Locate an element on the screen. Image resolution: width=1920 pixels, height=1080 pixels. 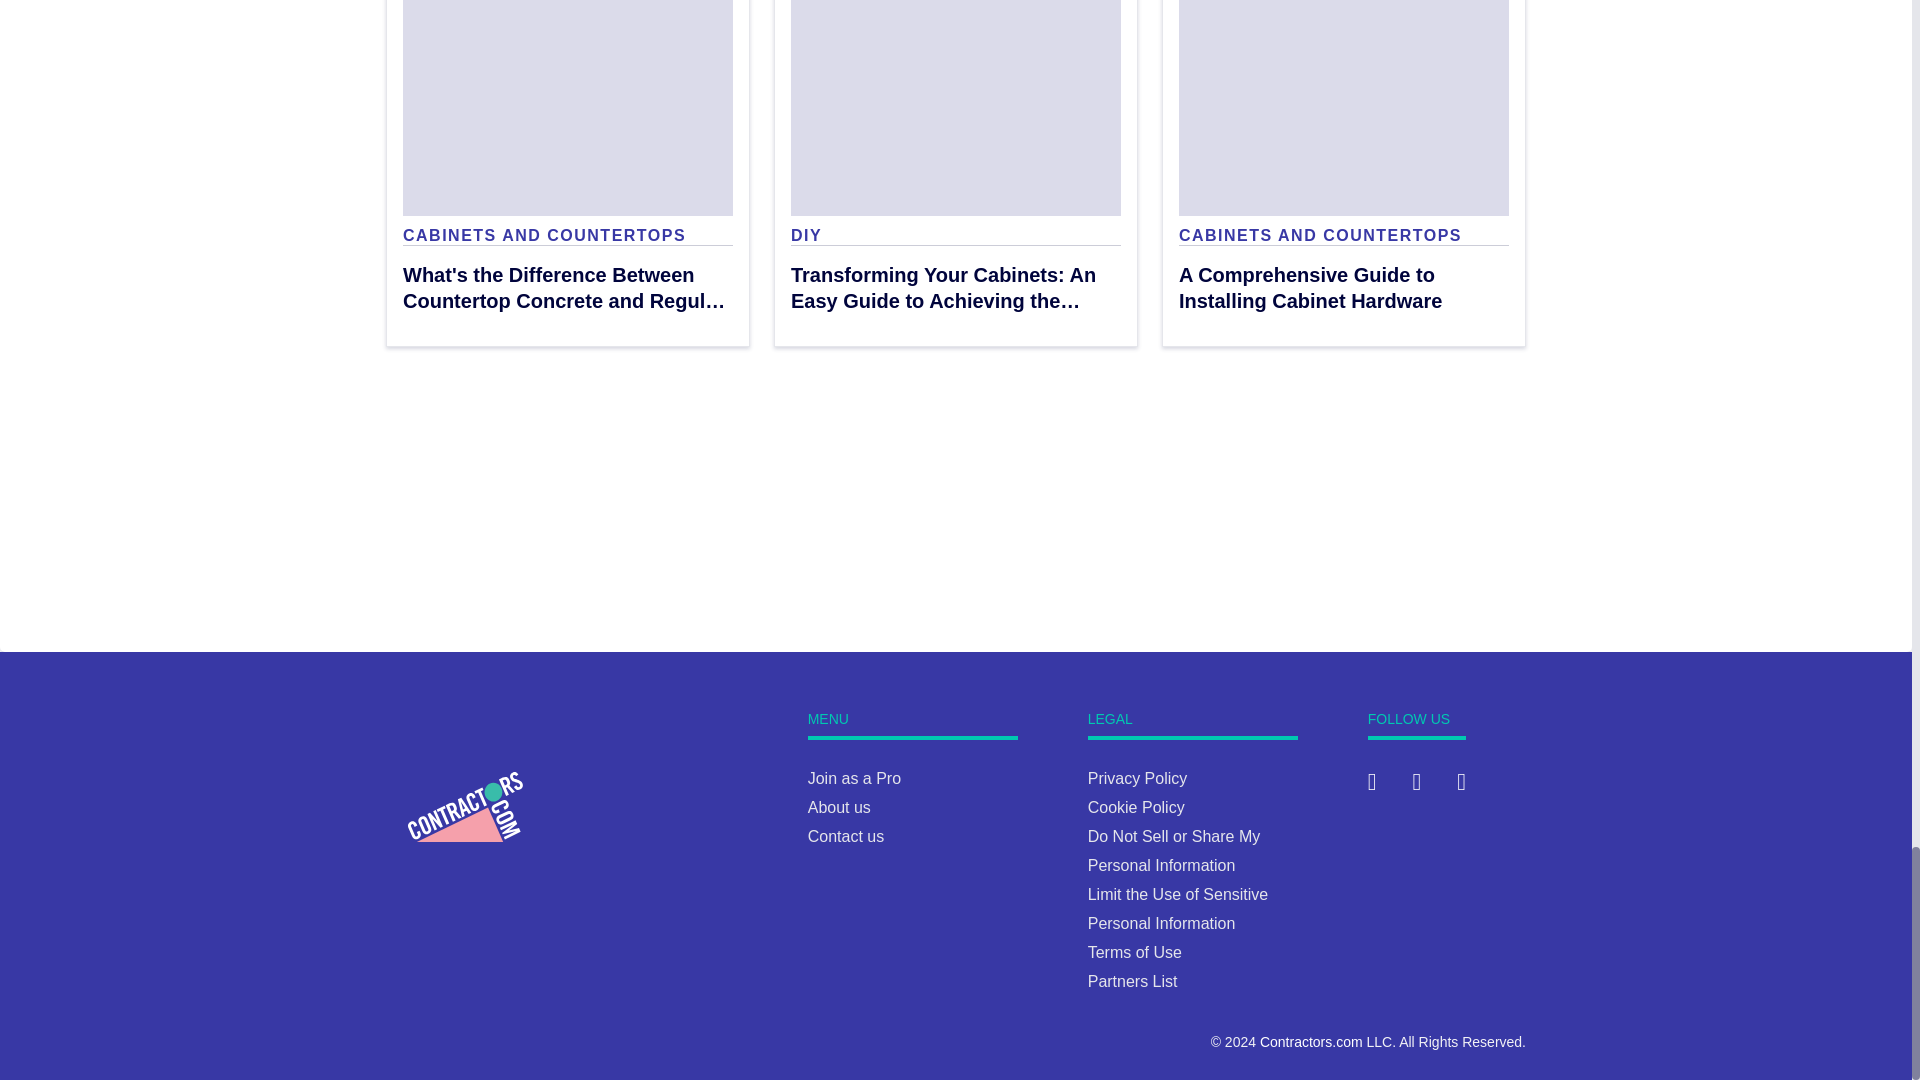
About us is located at coordinates (840, 808).